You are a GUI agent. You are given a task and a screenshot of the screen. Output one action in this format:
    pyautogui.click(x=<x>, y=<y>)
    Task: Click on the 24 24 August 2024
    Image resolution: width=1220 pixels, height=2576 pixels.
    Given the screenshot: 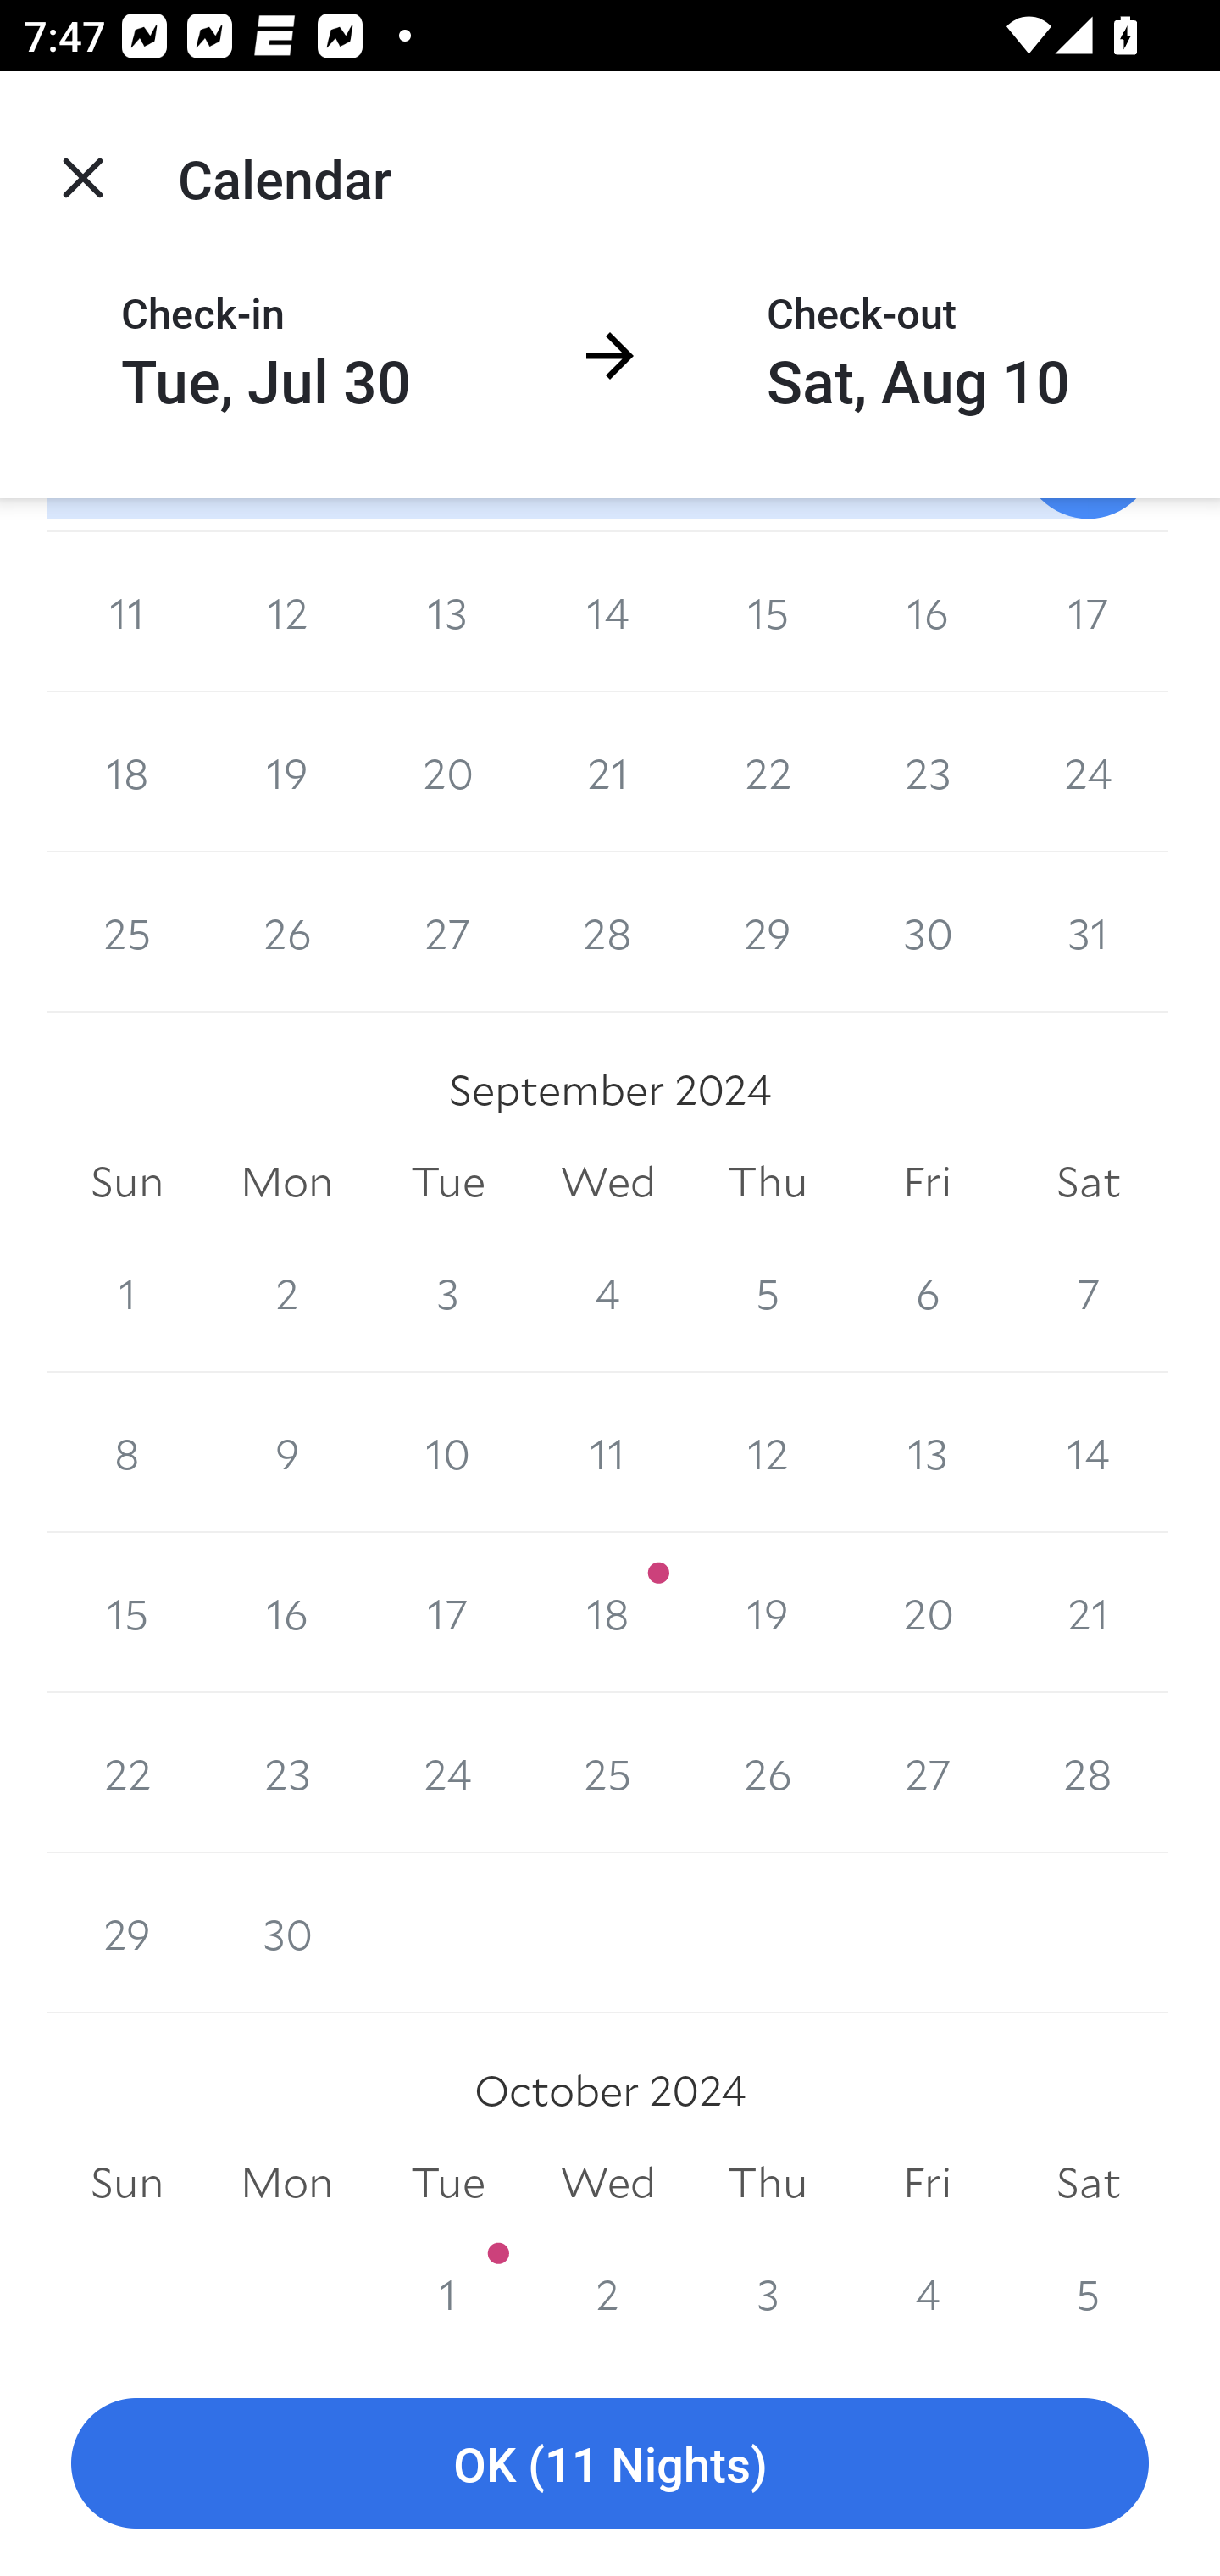 What is the action you would take?
    pyautogui.click(x=1088, y=773)
    